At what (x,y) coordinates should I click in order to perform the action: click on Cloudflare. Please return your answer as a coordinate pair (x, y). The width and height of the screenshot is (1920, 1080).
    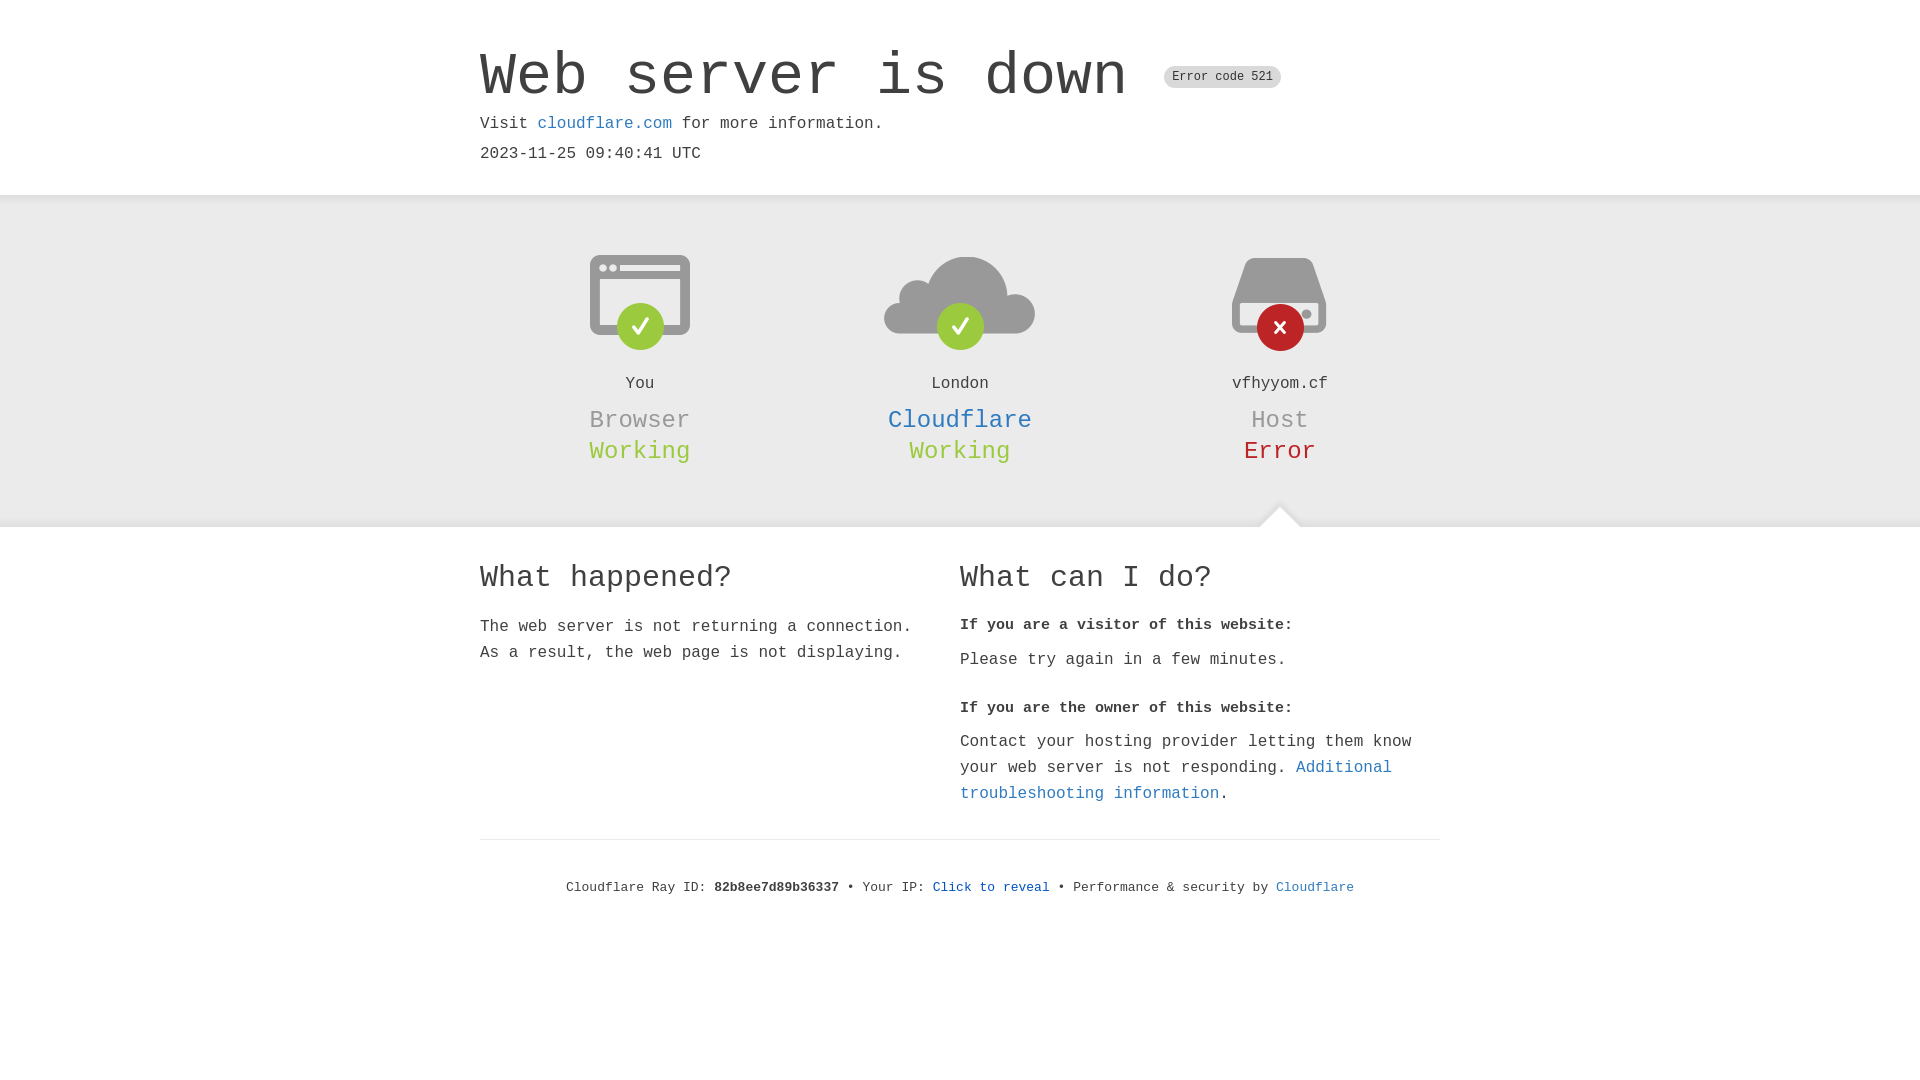
    Looking at the image, I should click on (1315, 888).